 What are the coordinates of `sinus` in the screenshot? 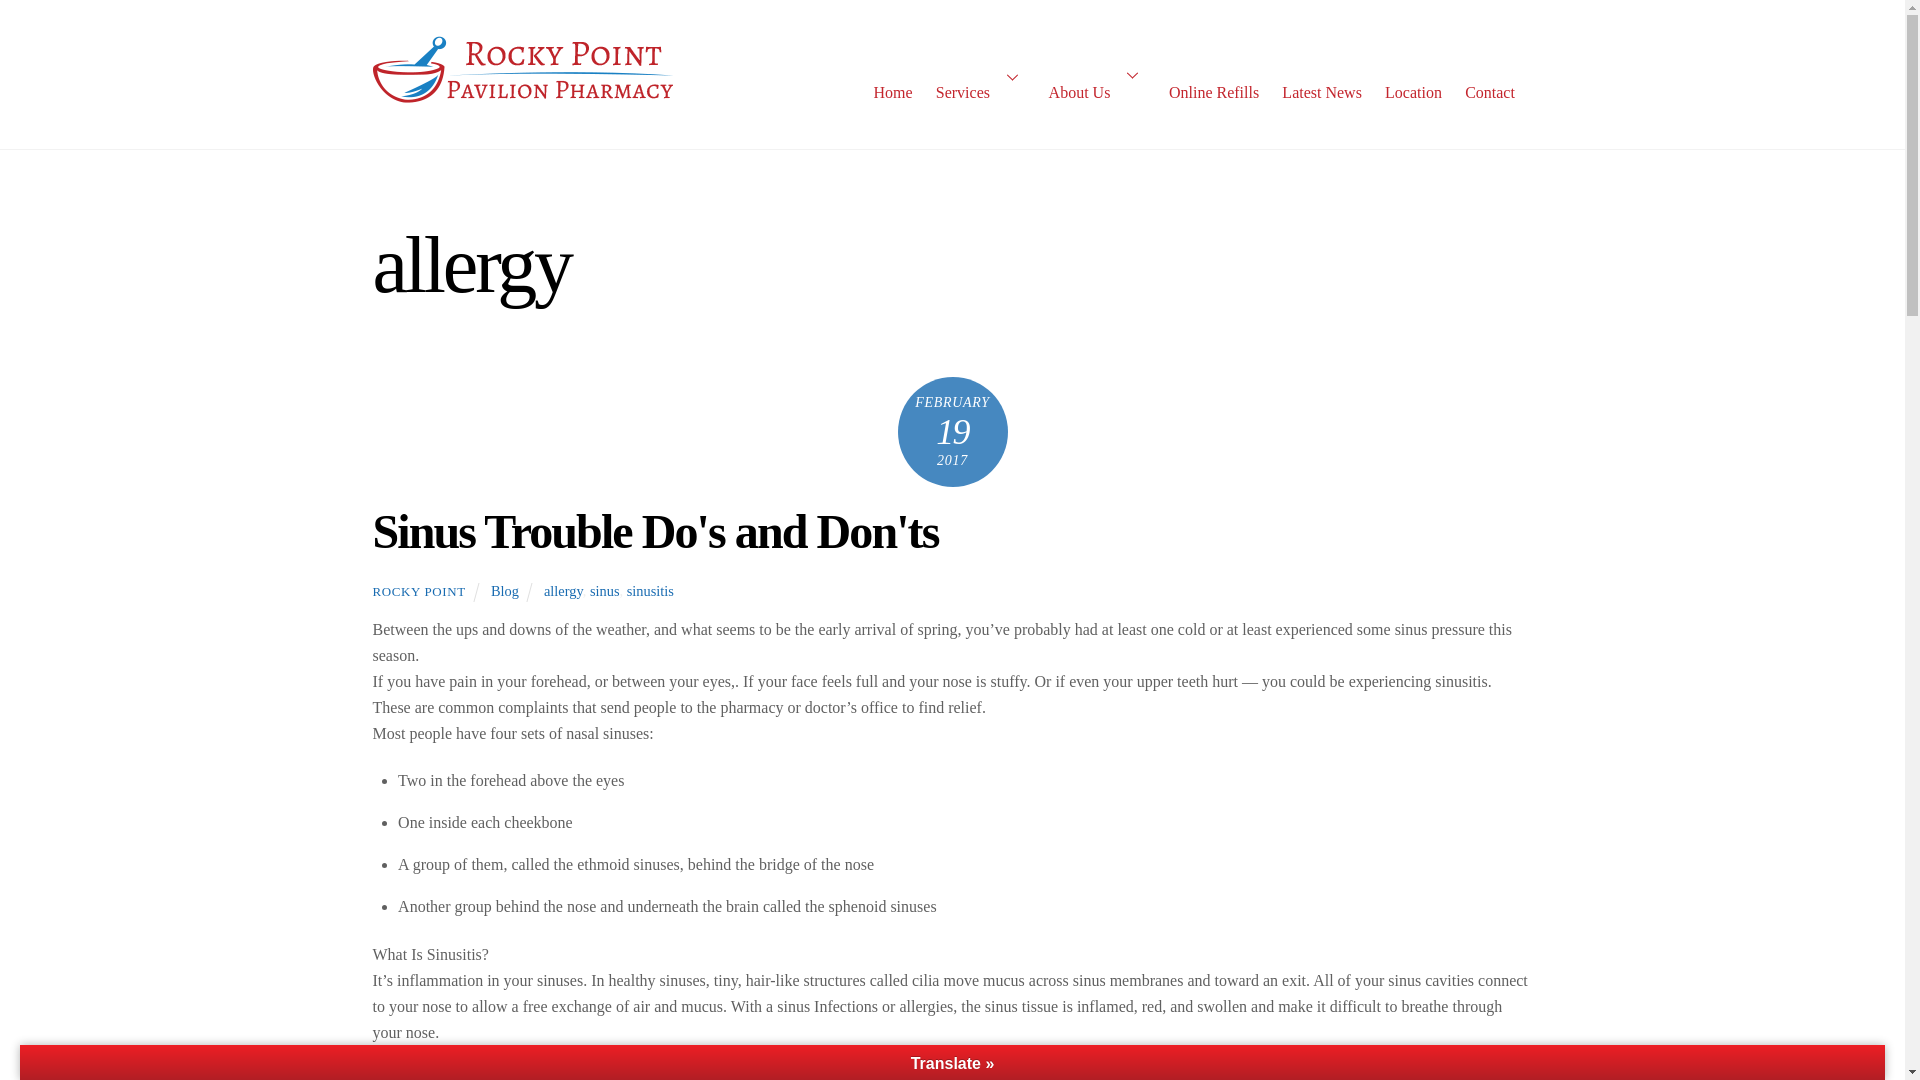 It's located at (604, 591).